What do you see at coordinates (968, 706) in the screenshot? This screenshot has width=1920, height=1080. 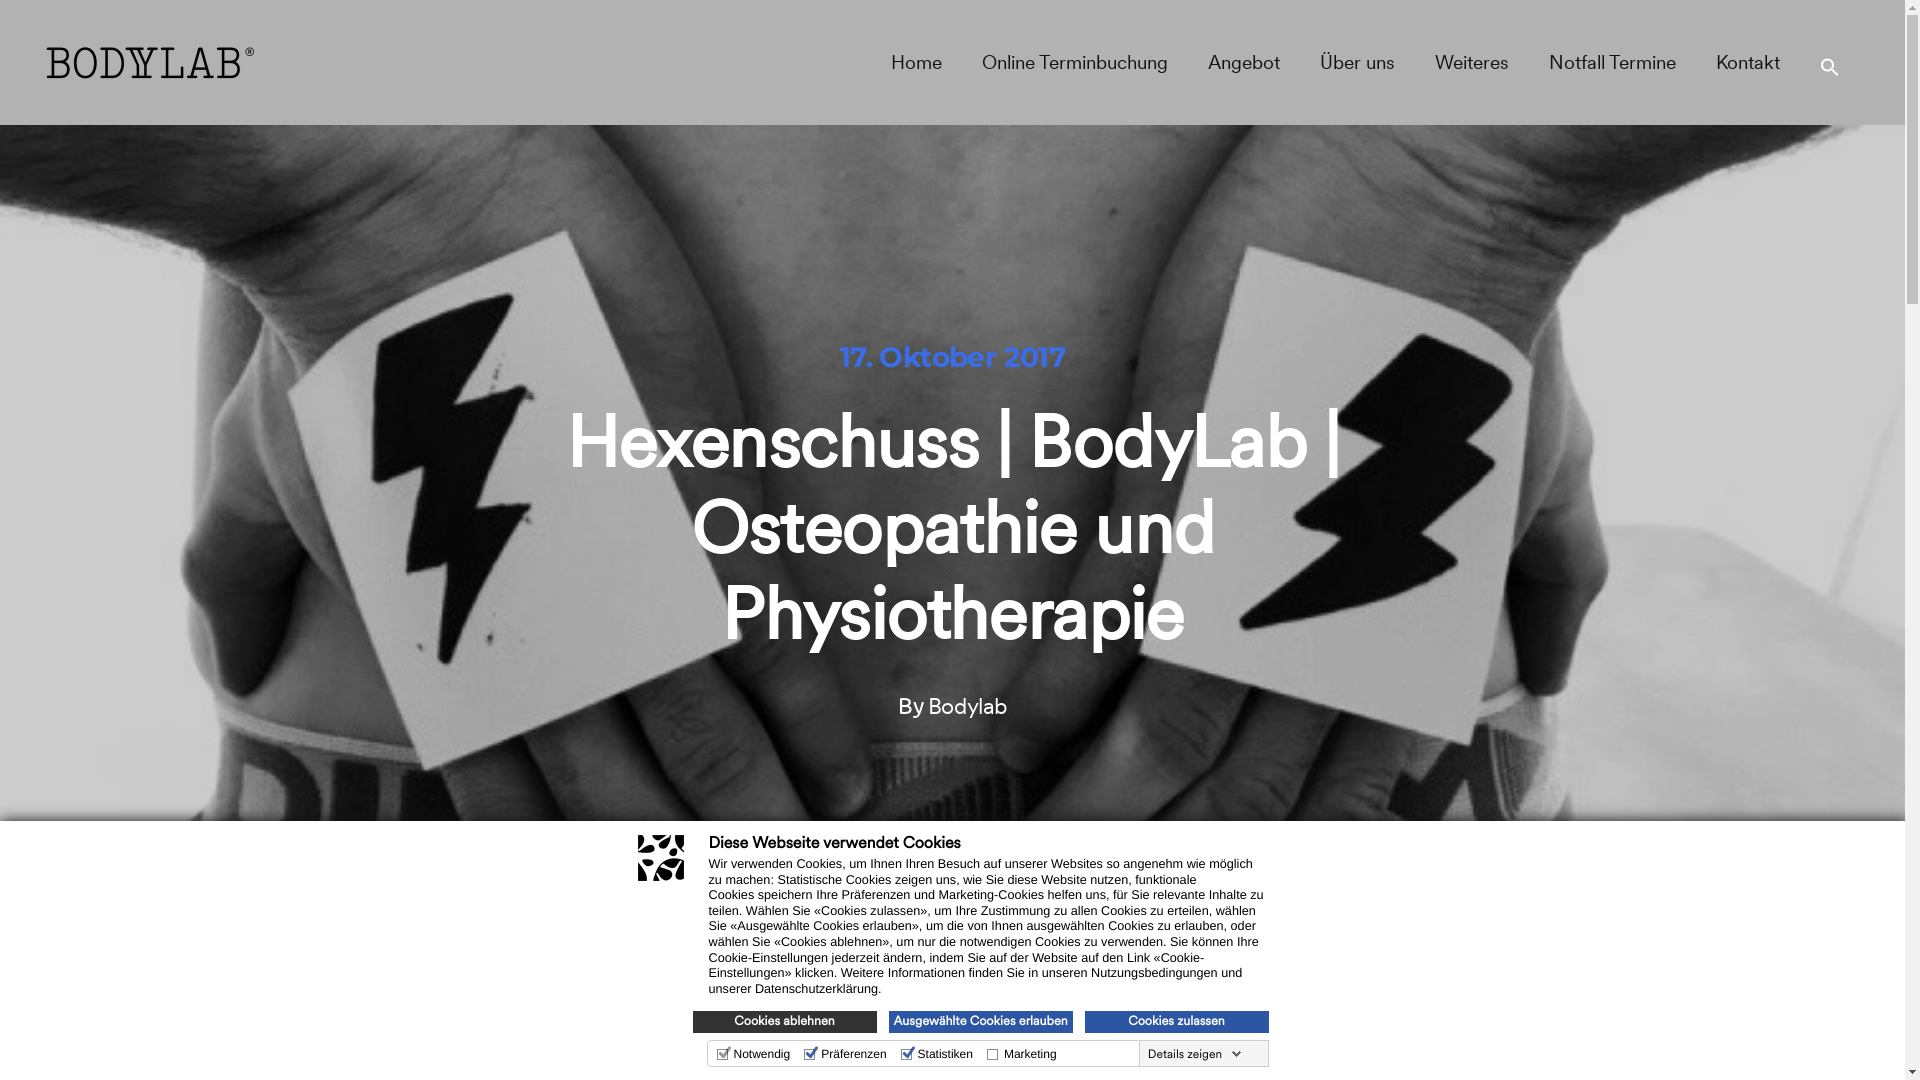 I see `Bodylab` at bounding box center [968, 706].